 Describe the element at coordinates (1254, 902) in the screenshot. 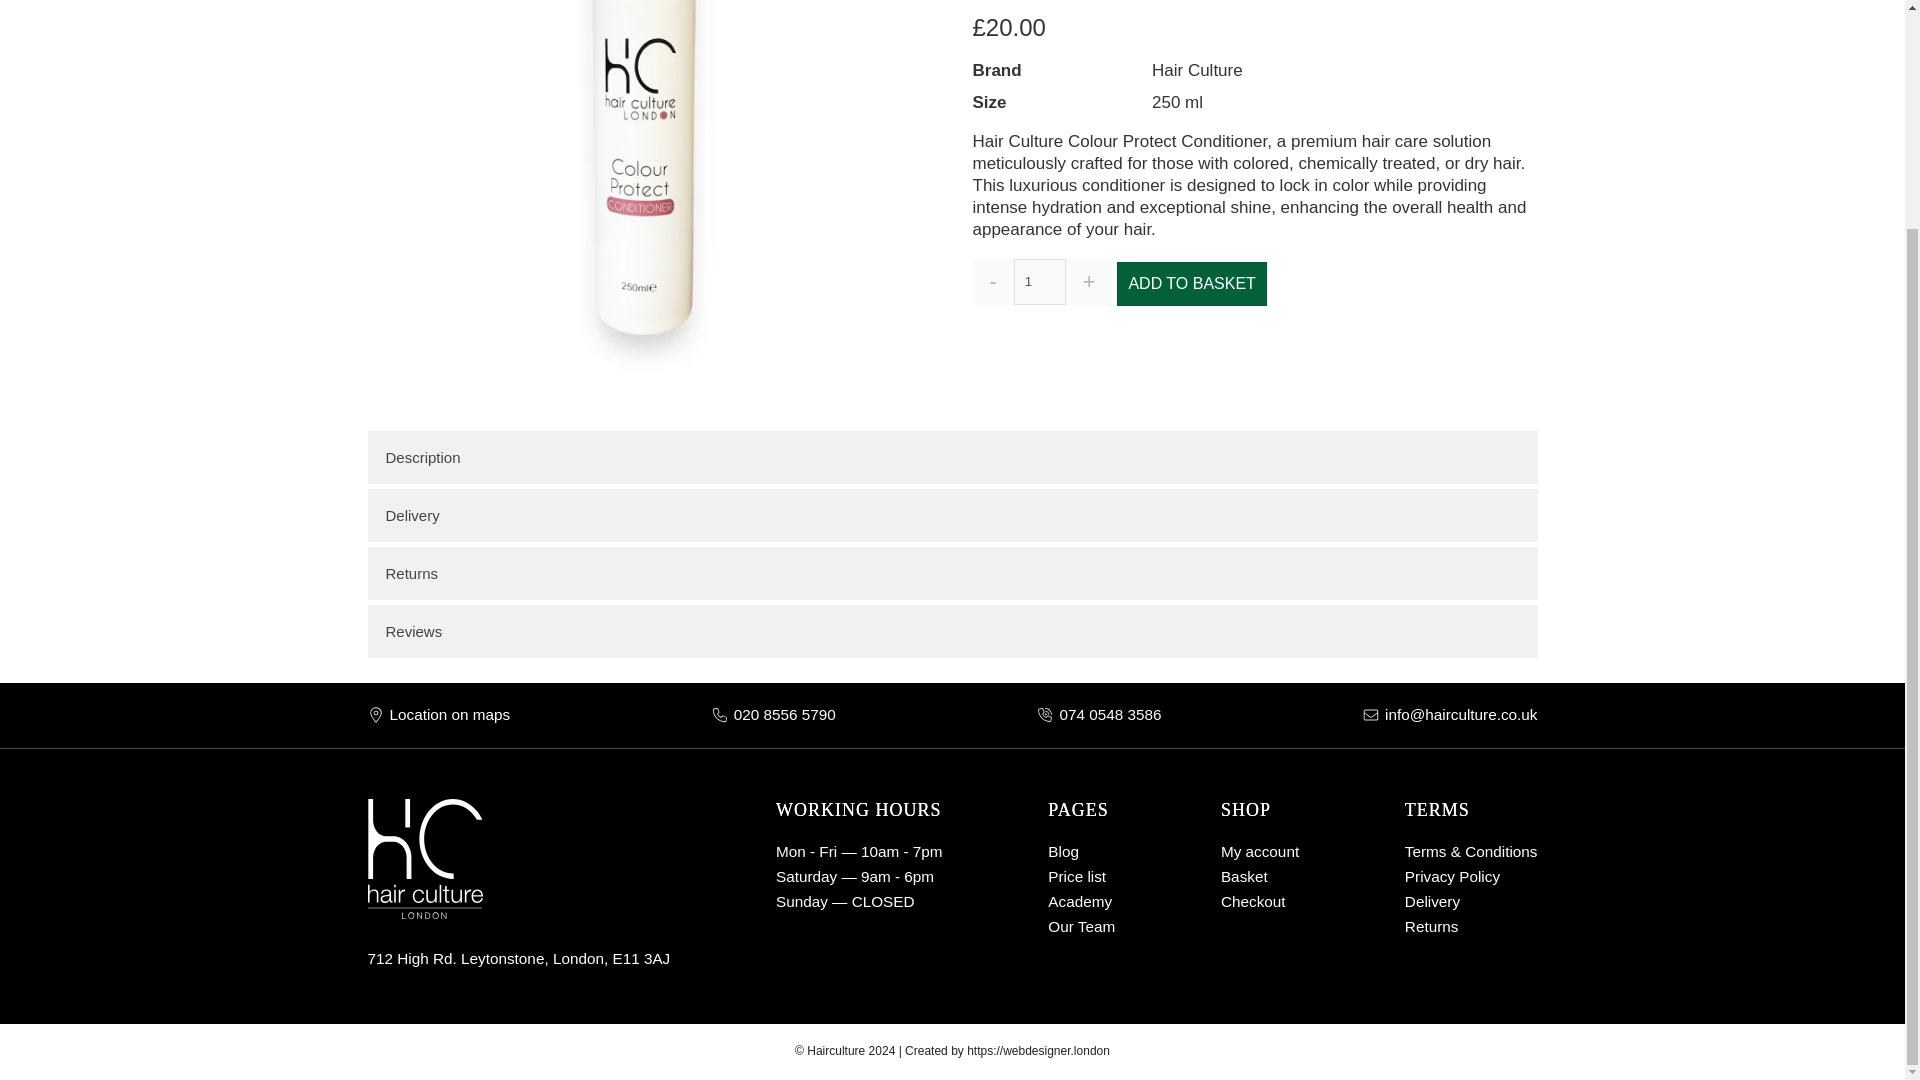

I see `Checkout` at that location.